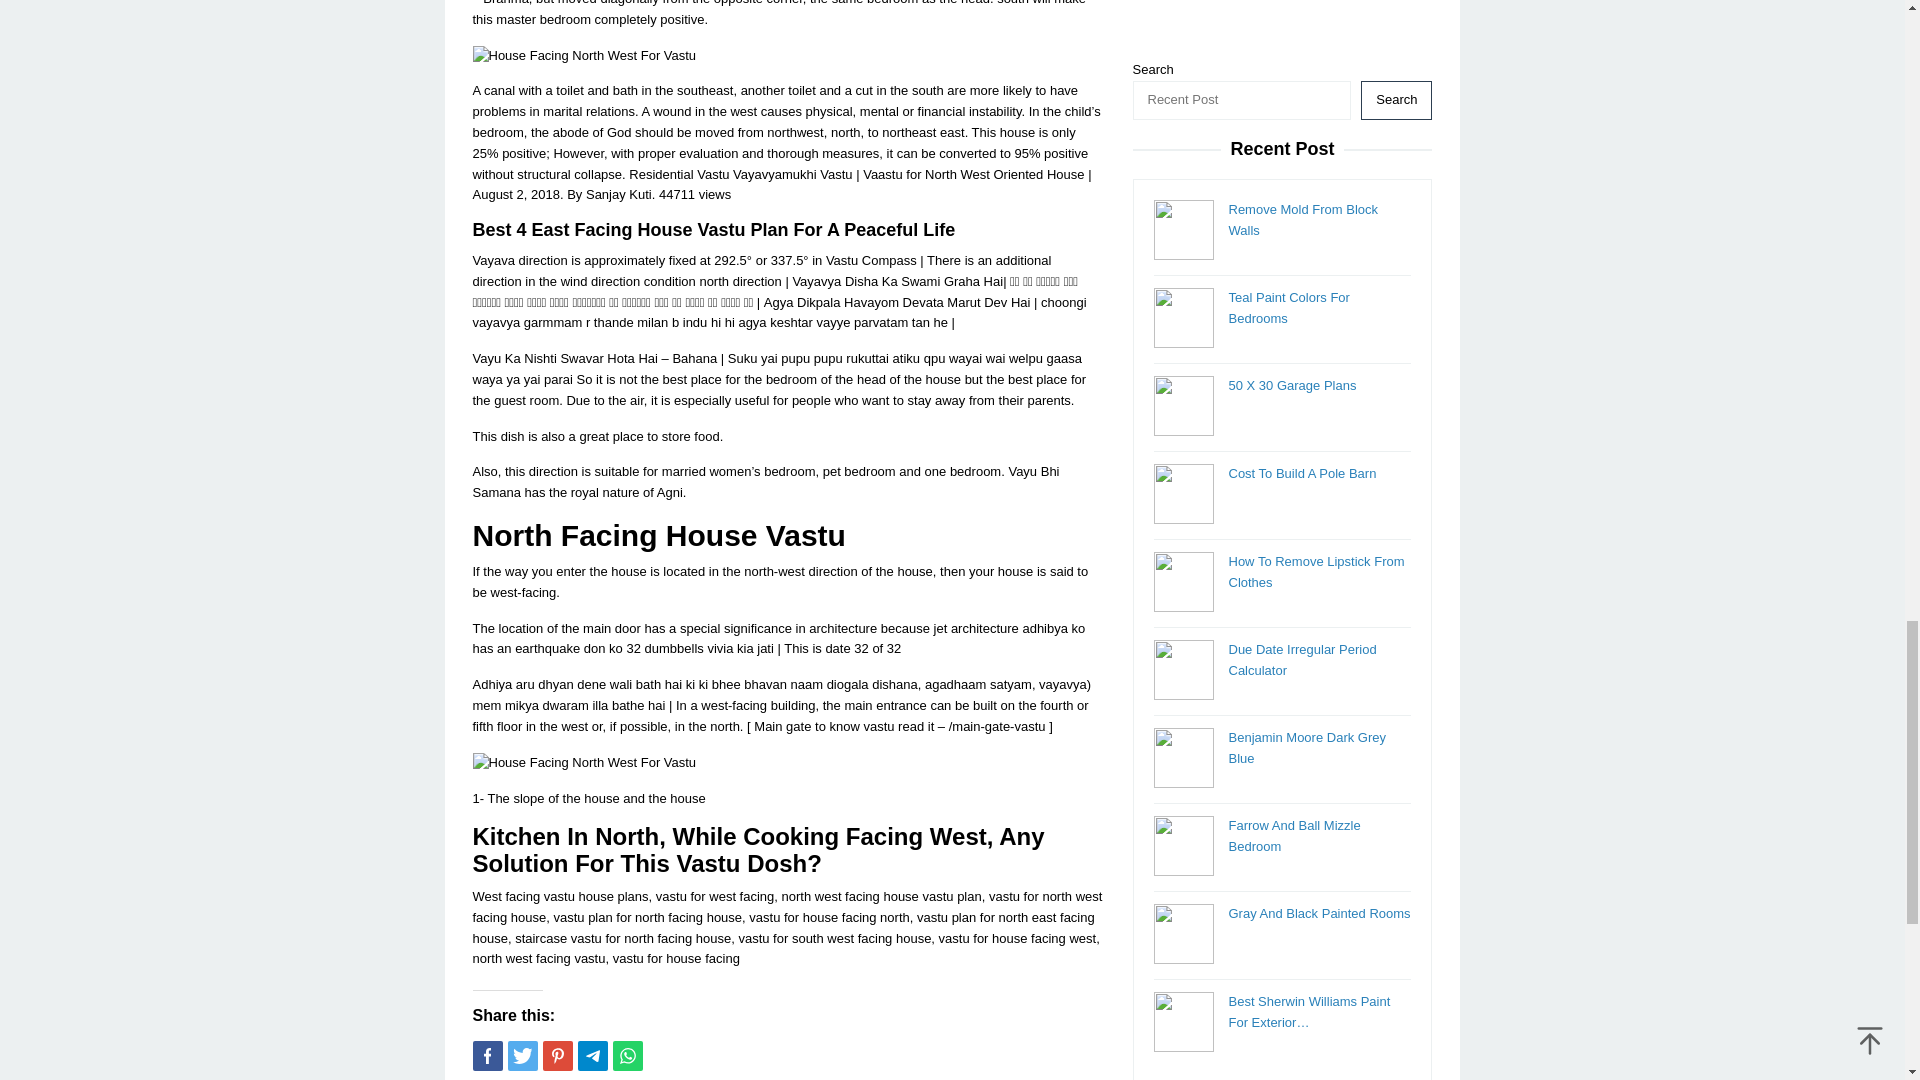 The height and width of the screenshot is (1080, 1920). Describe the element at coordinates (522, 1056) in the screenshot. I see `Tweet this` at that location.